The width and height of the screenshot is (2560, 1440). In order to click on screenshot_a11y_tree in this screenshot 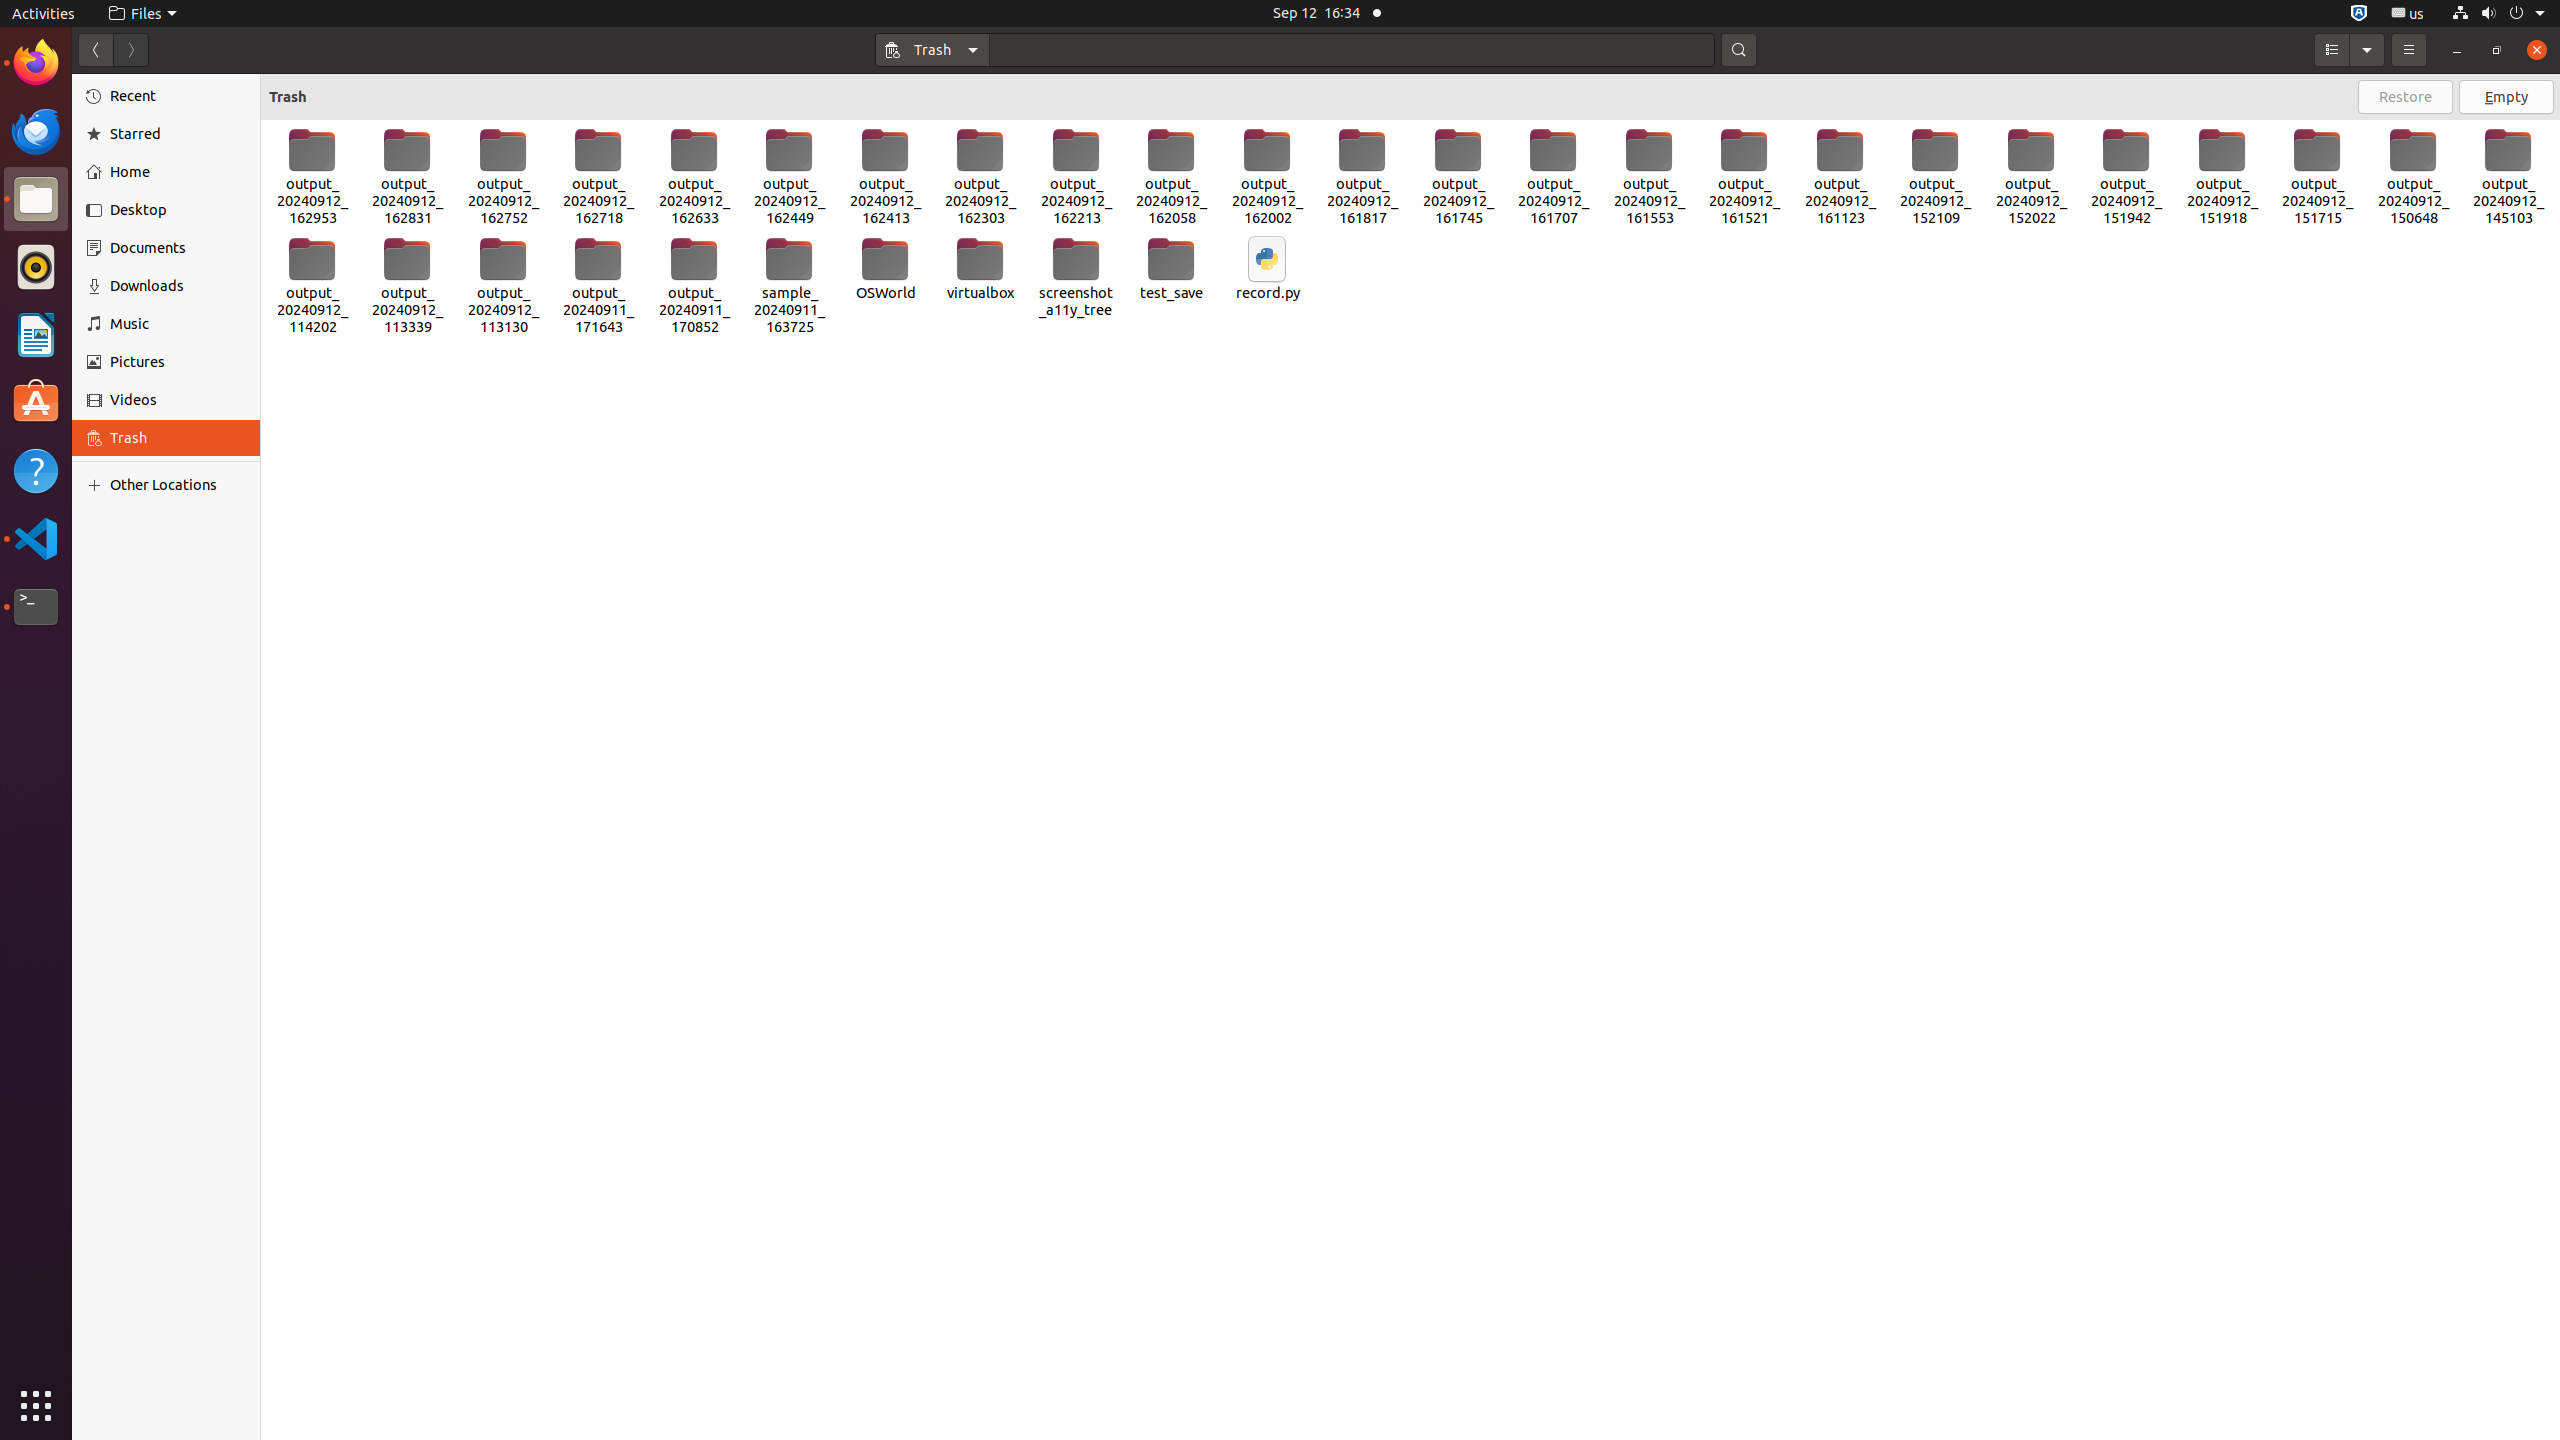, I will do `click(1076, 278)`.